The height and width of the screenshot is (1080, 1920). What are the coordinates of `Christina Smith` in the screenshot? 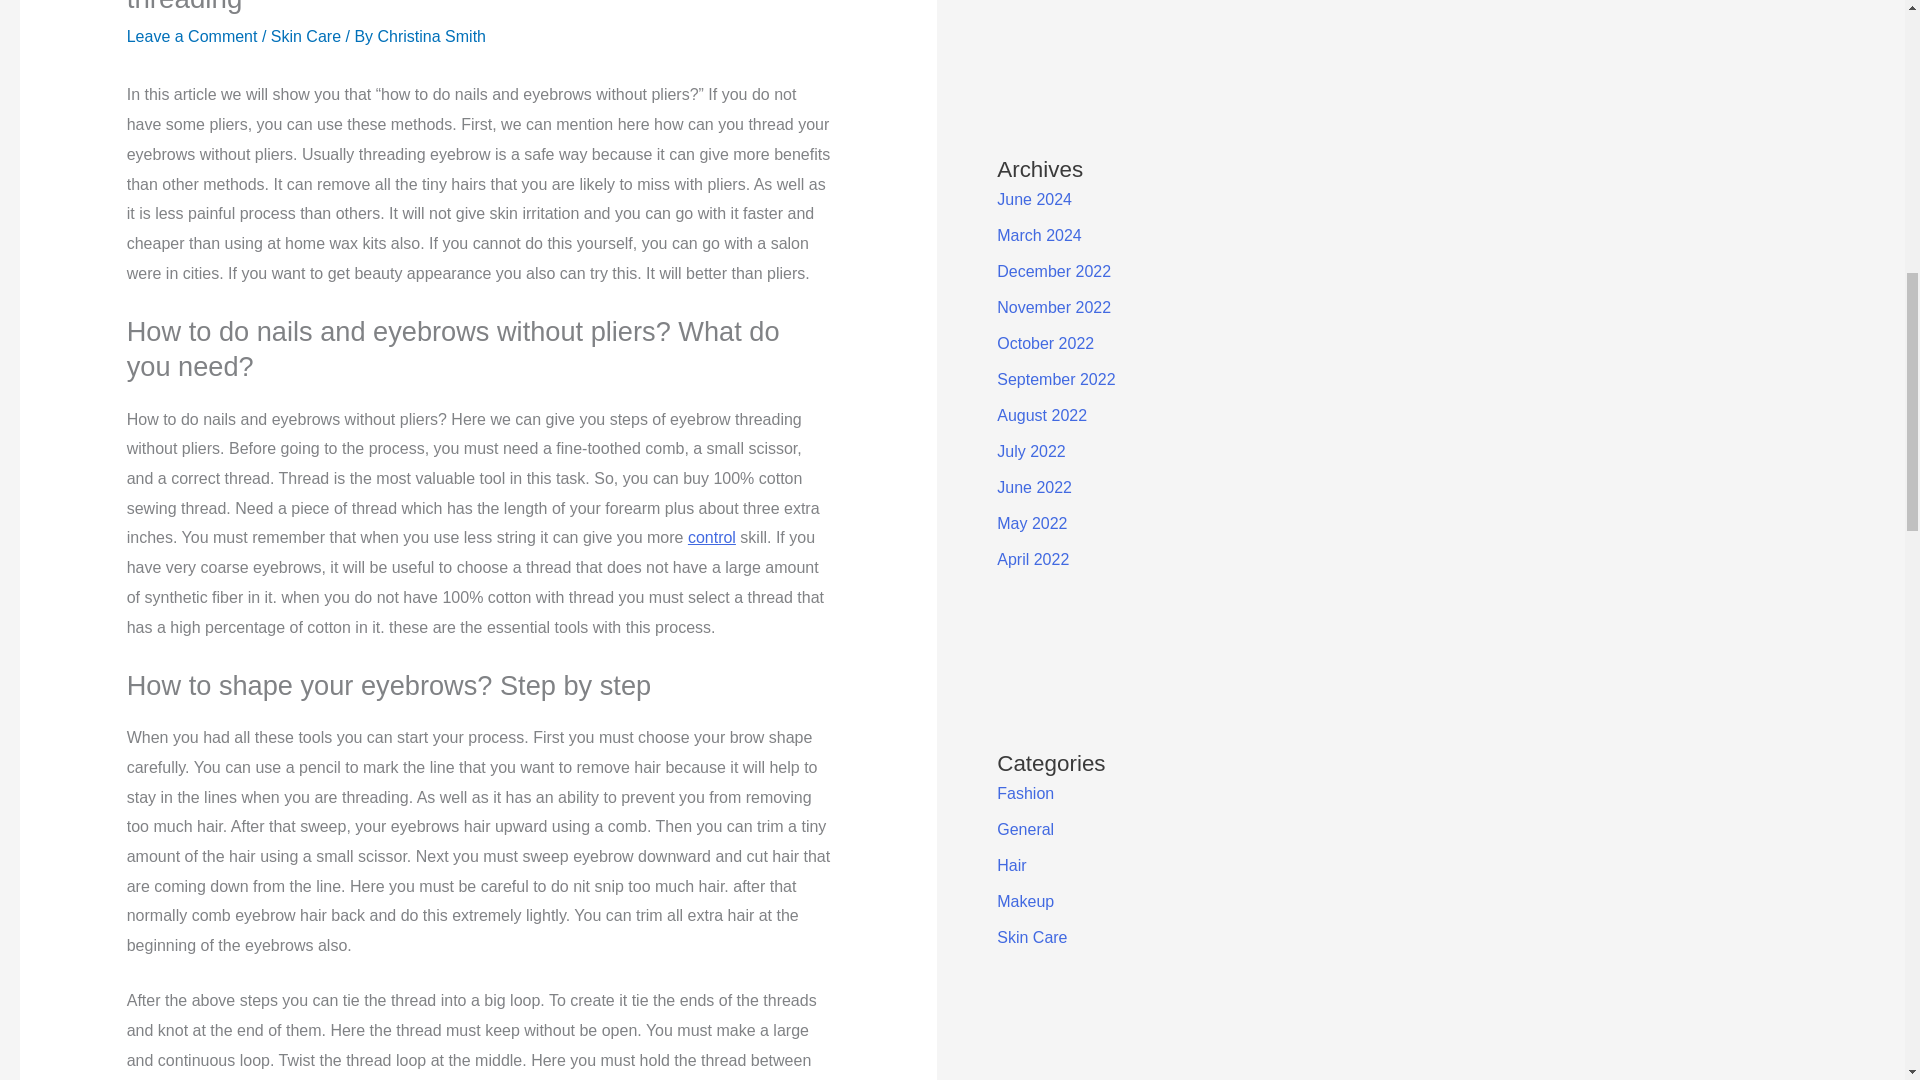 It's located at (432, 36).